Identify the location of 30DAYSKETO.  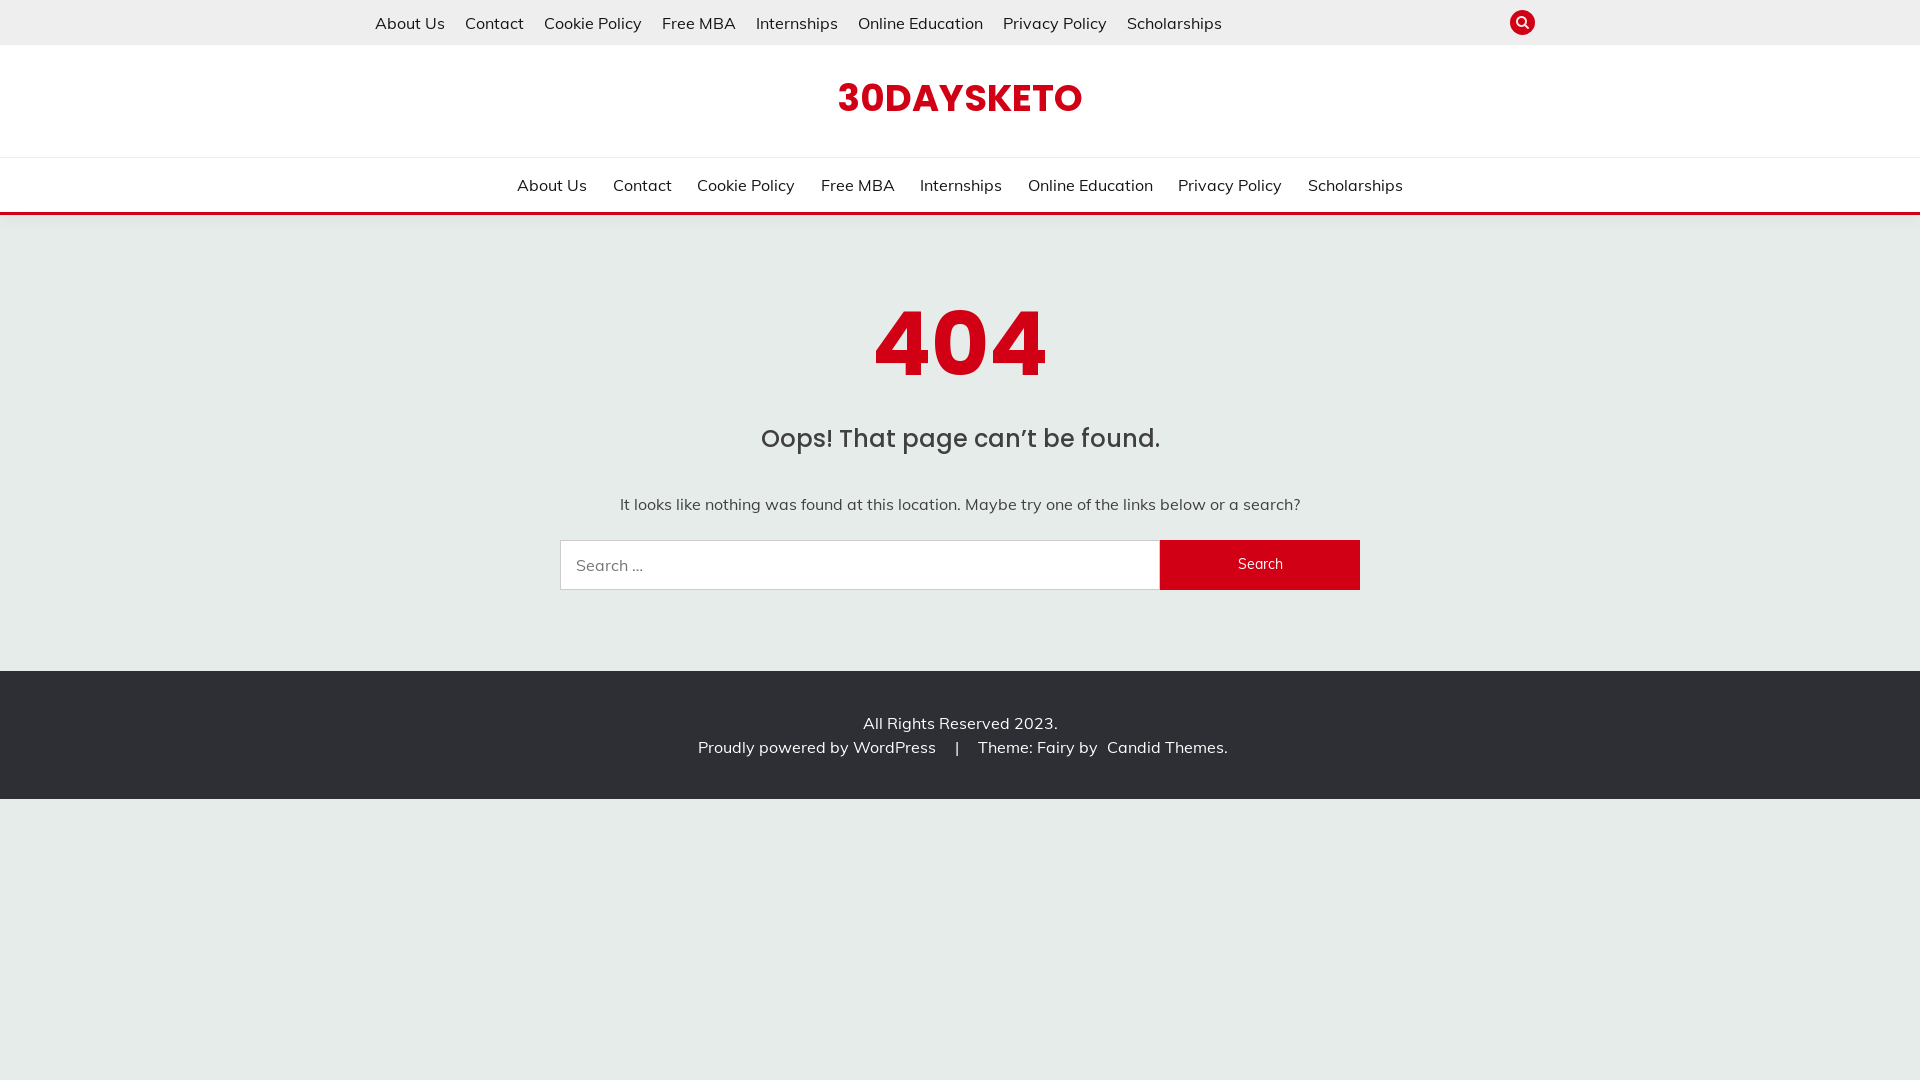
(960, 98).